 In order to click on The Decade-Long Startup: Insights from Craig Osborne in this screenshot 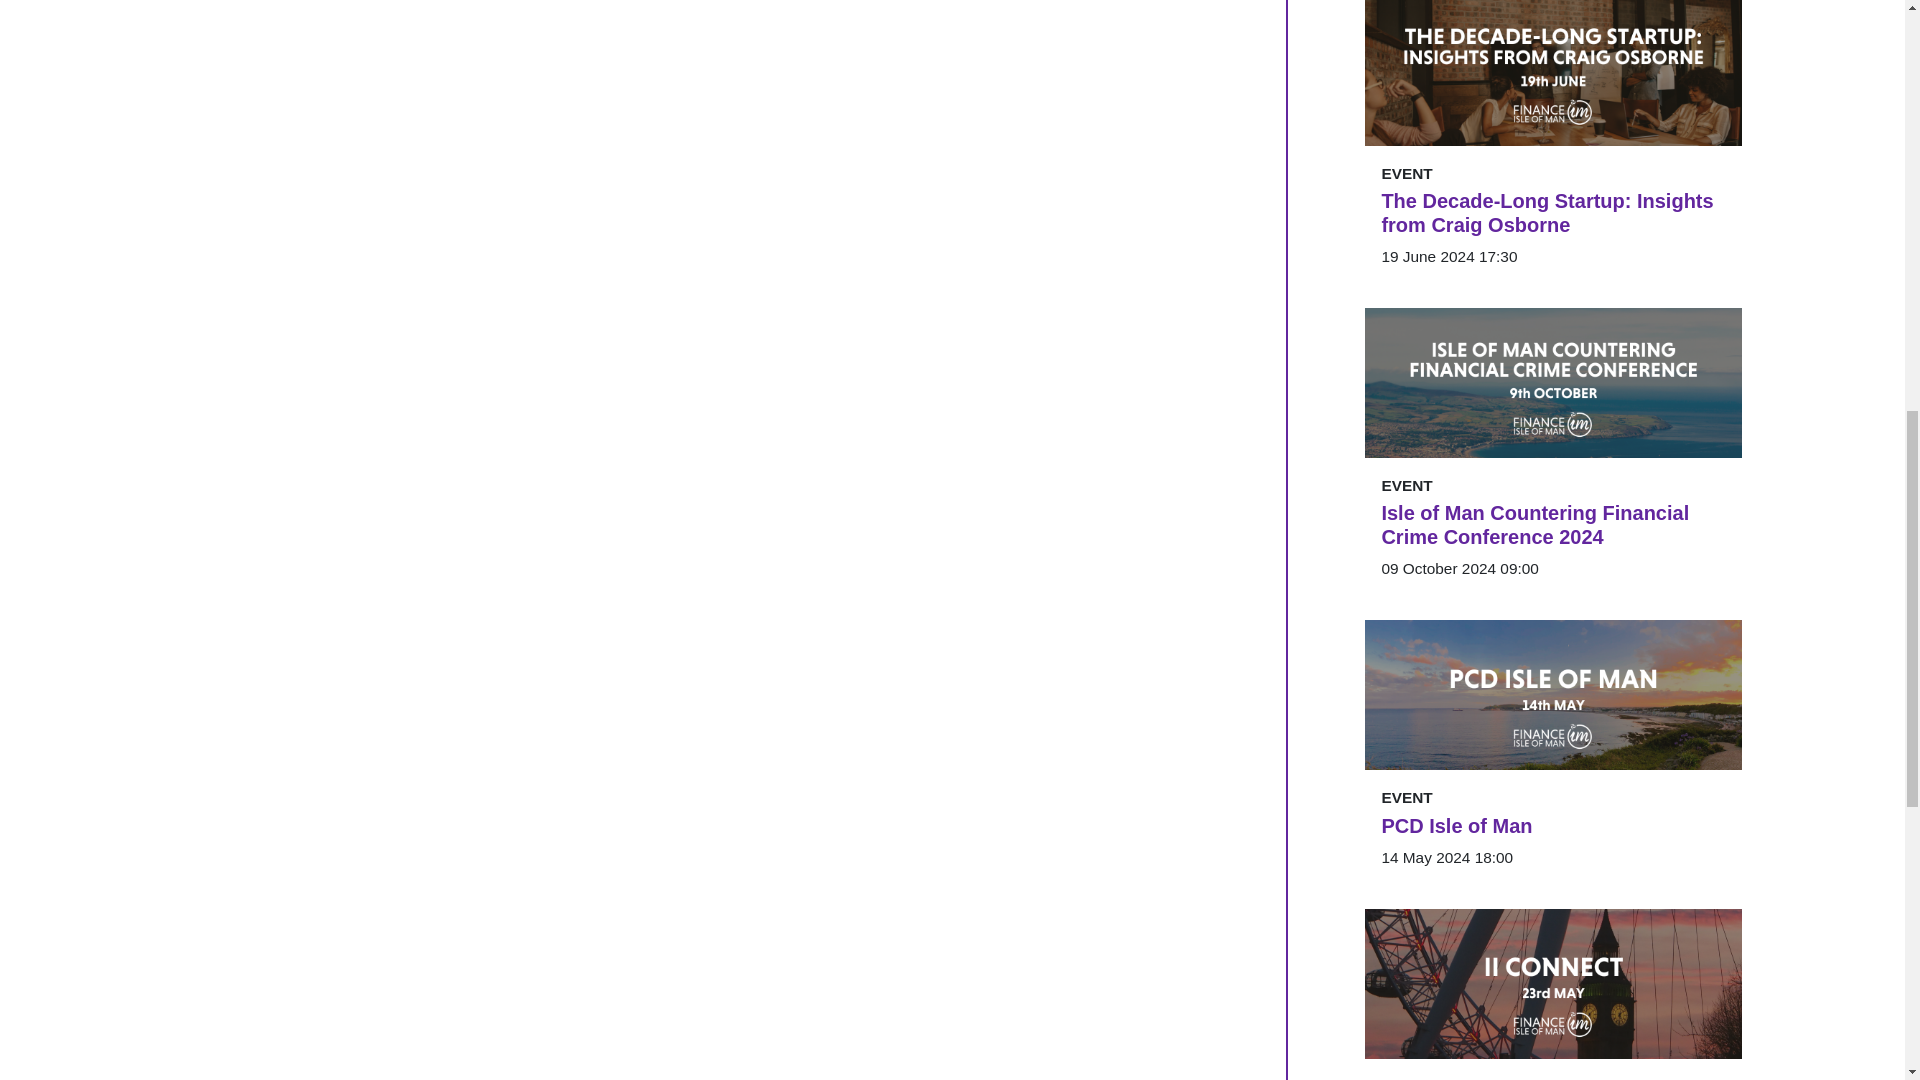, I will do `click(1553, 212)`.